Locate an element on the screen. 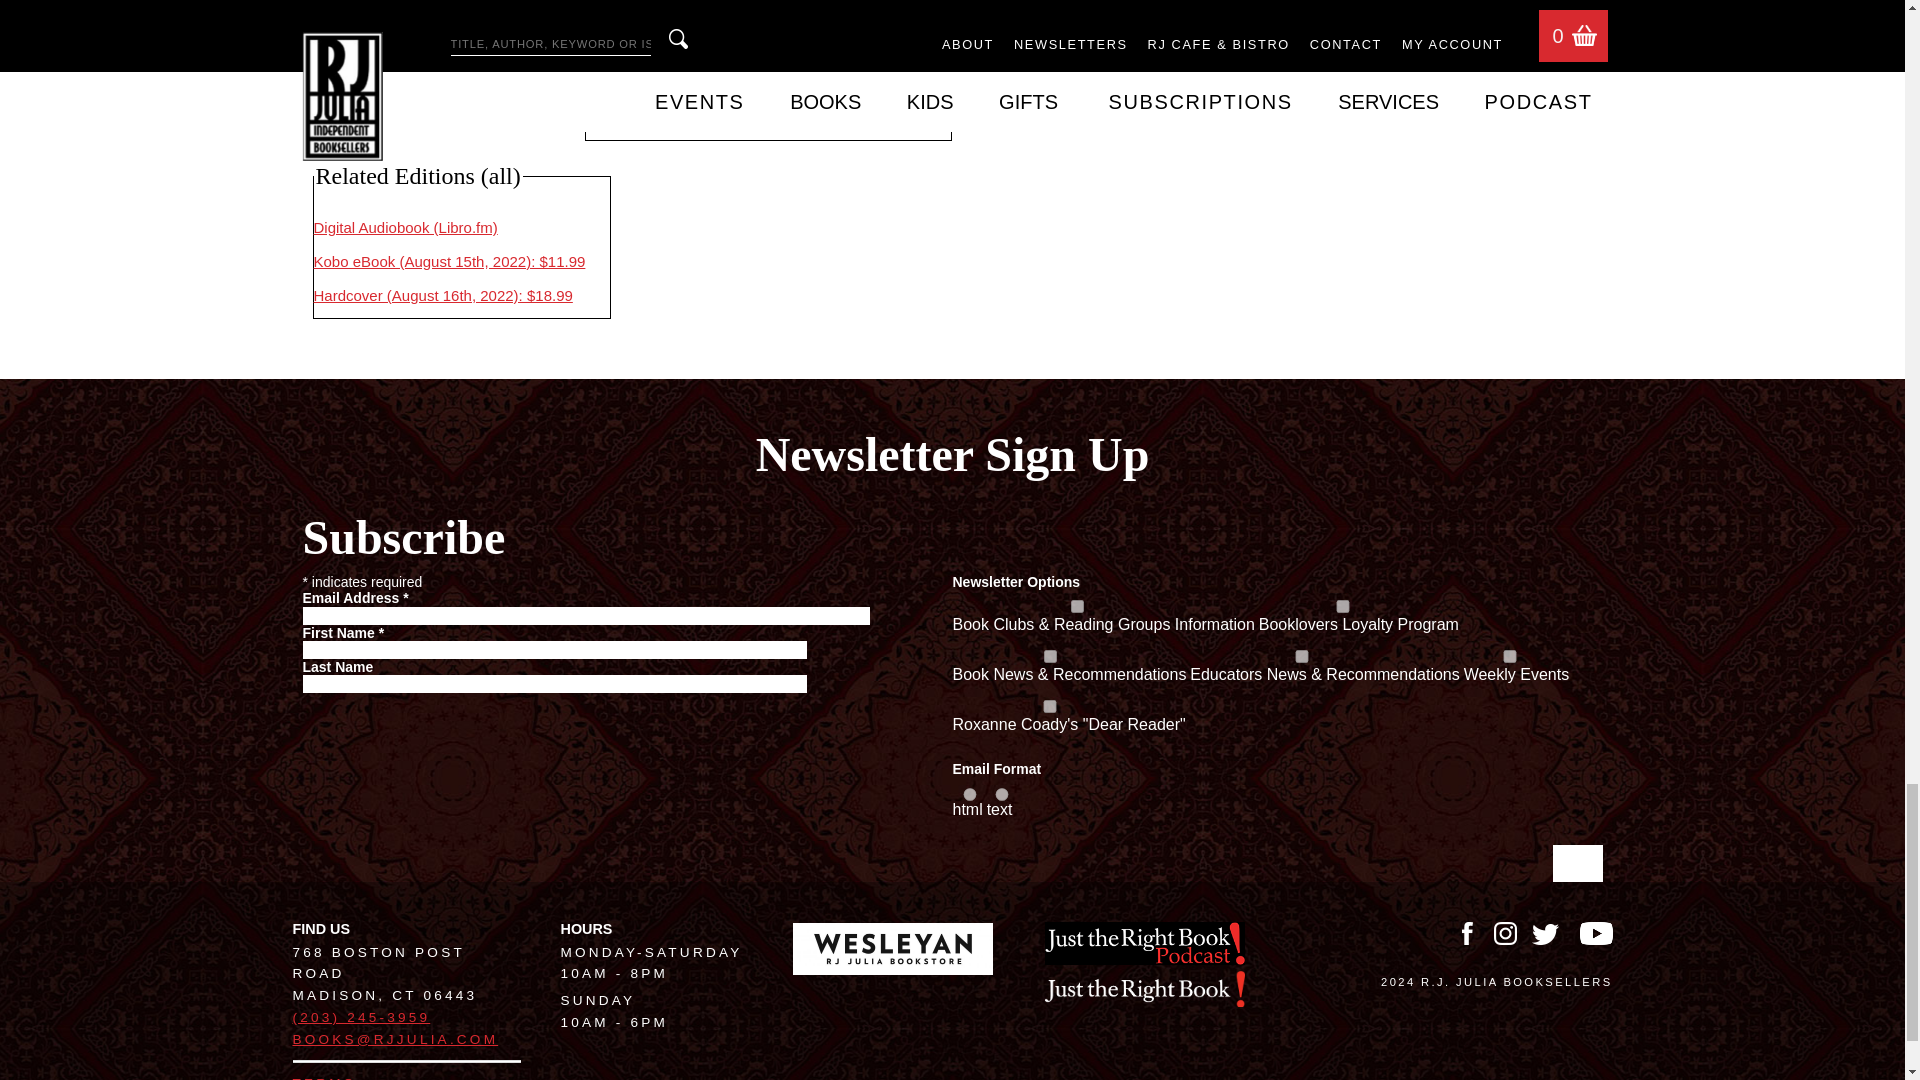 This screenshot has height=1080, width=1920. html is located at coordinates (970, 794).